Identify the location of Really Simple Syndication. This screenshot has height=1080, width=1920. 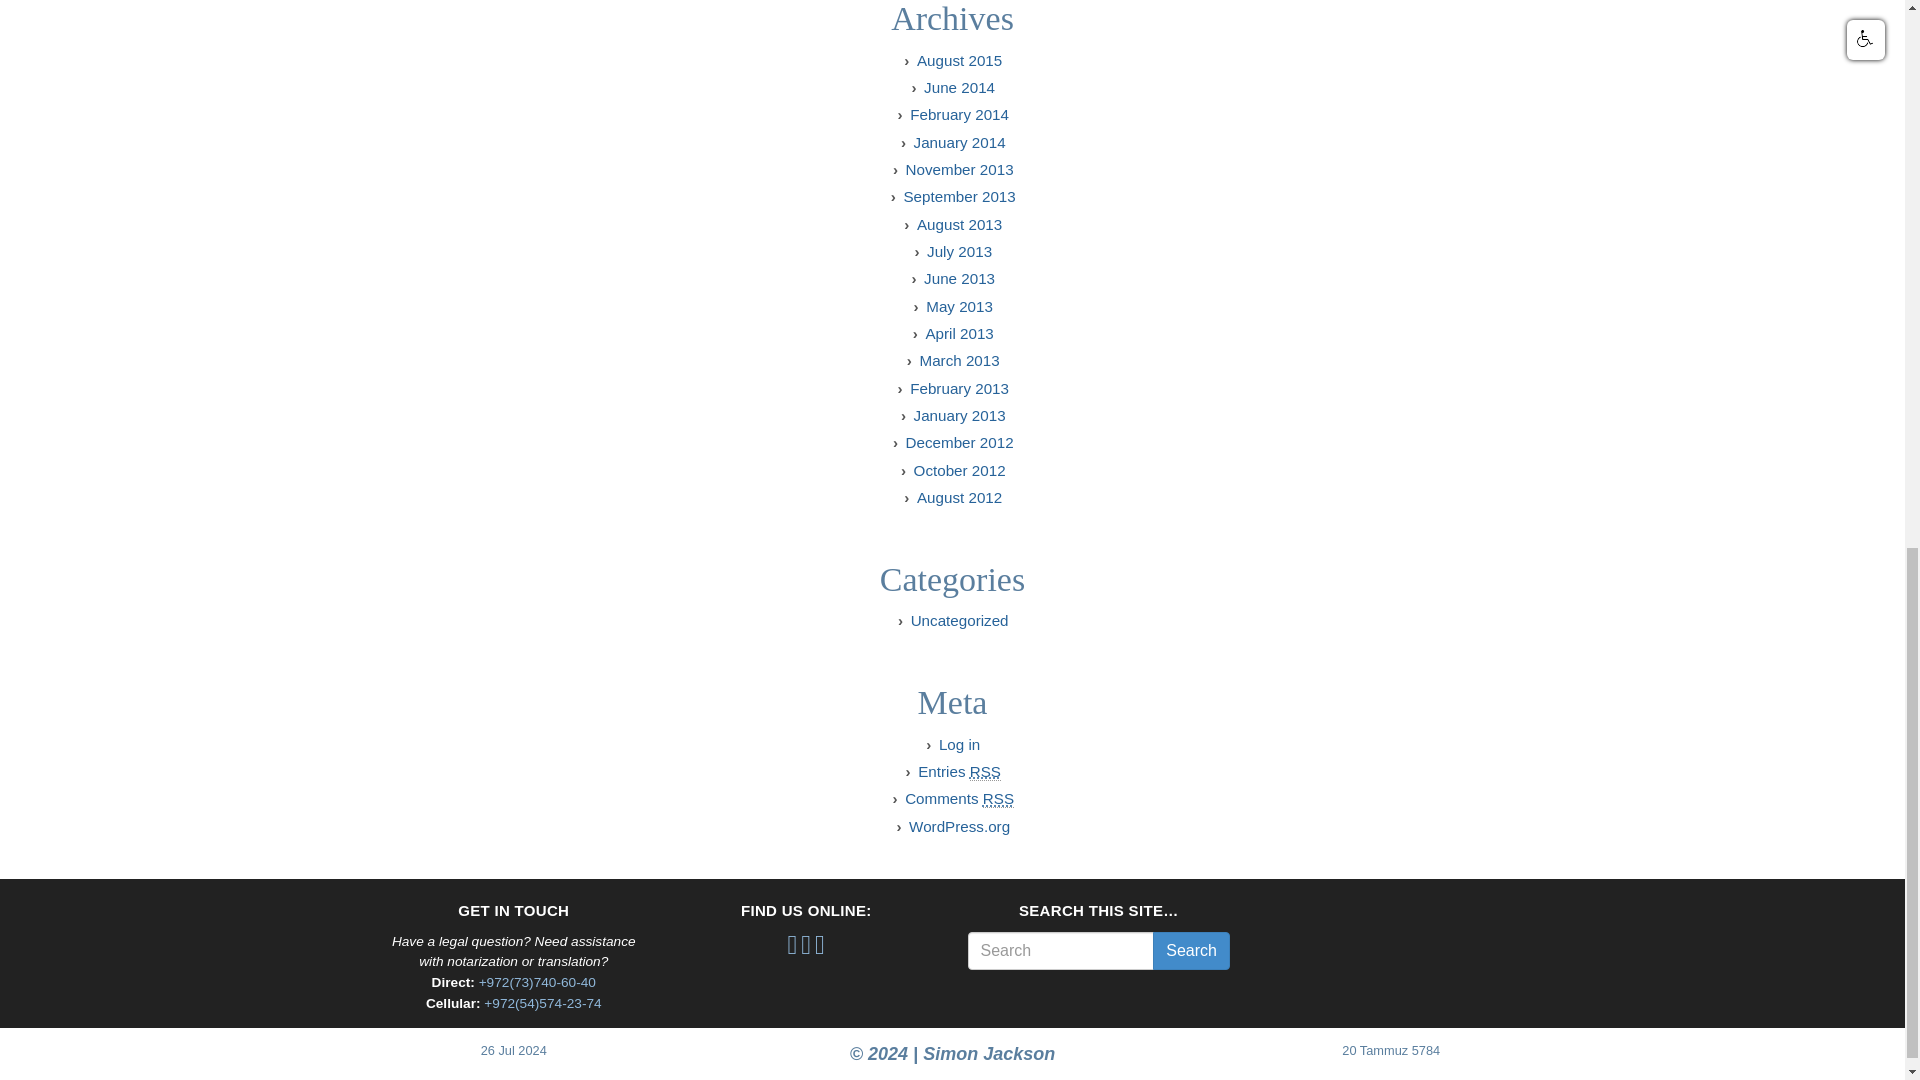
(984, 771).